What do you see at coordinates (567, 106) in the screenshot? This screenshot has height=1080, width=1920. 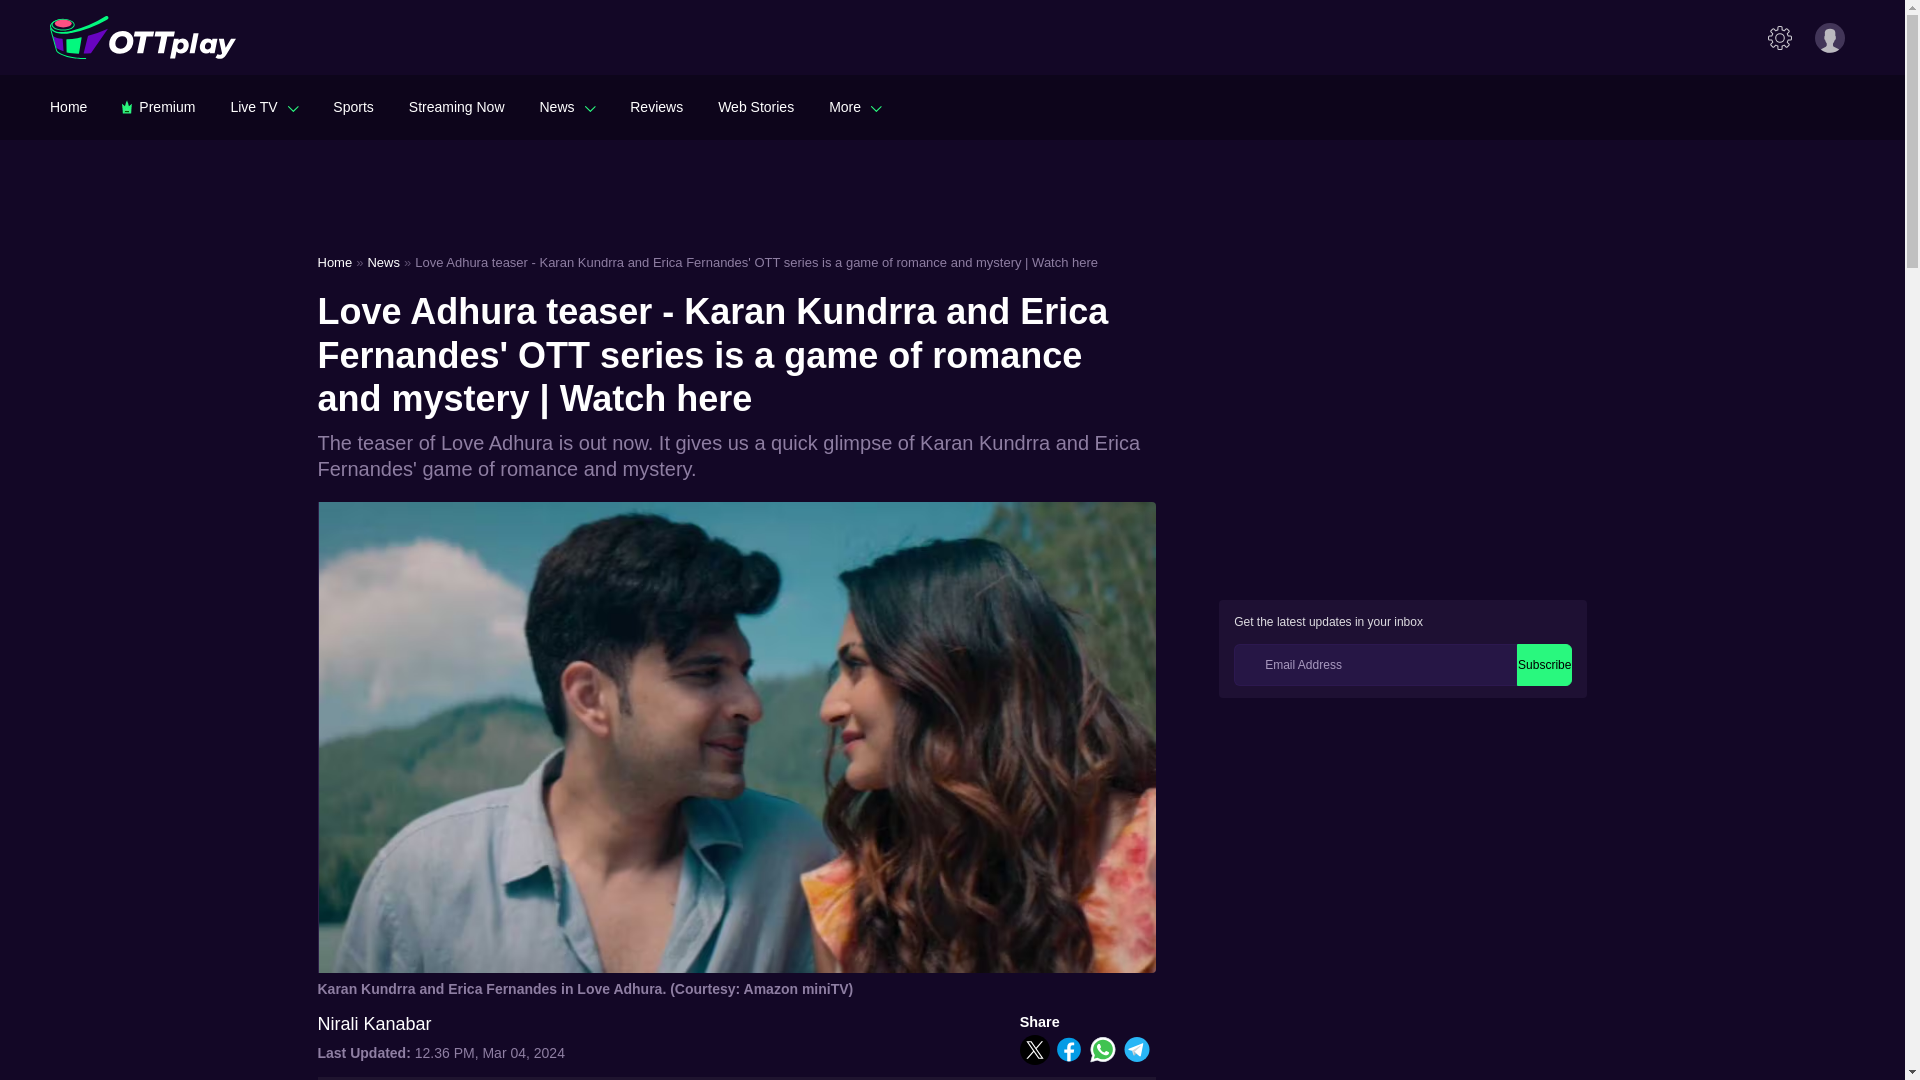 I see `News` at bounding box center [567, 106].